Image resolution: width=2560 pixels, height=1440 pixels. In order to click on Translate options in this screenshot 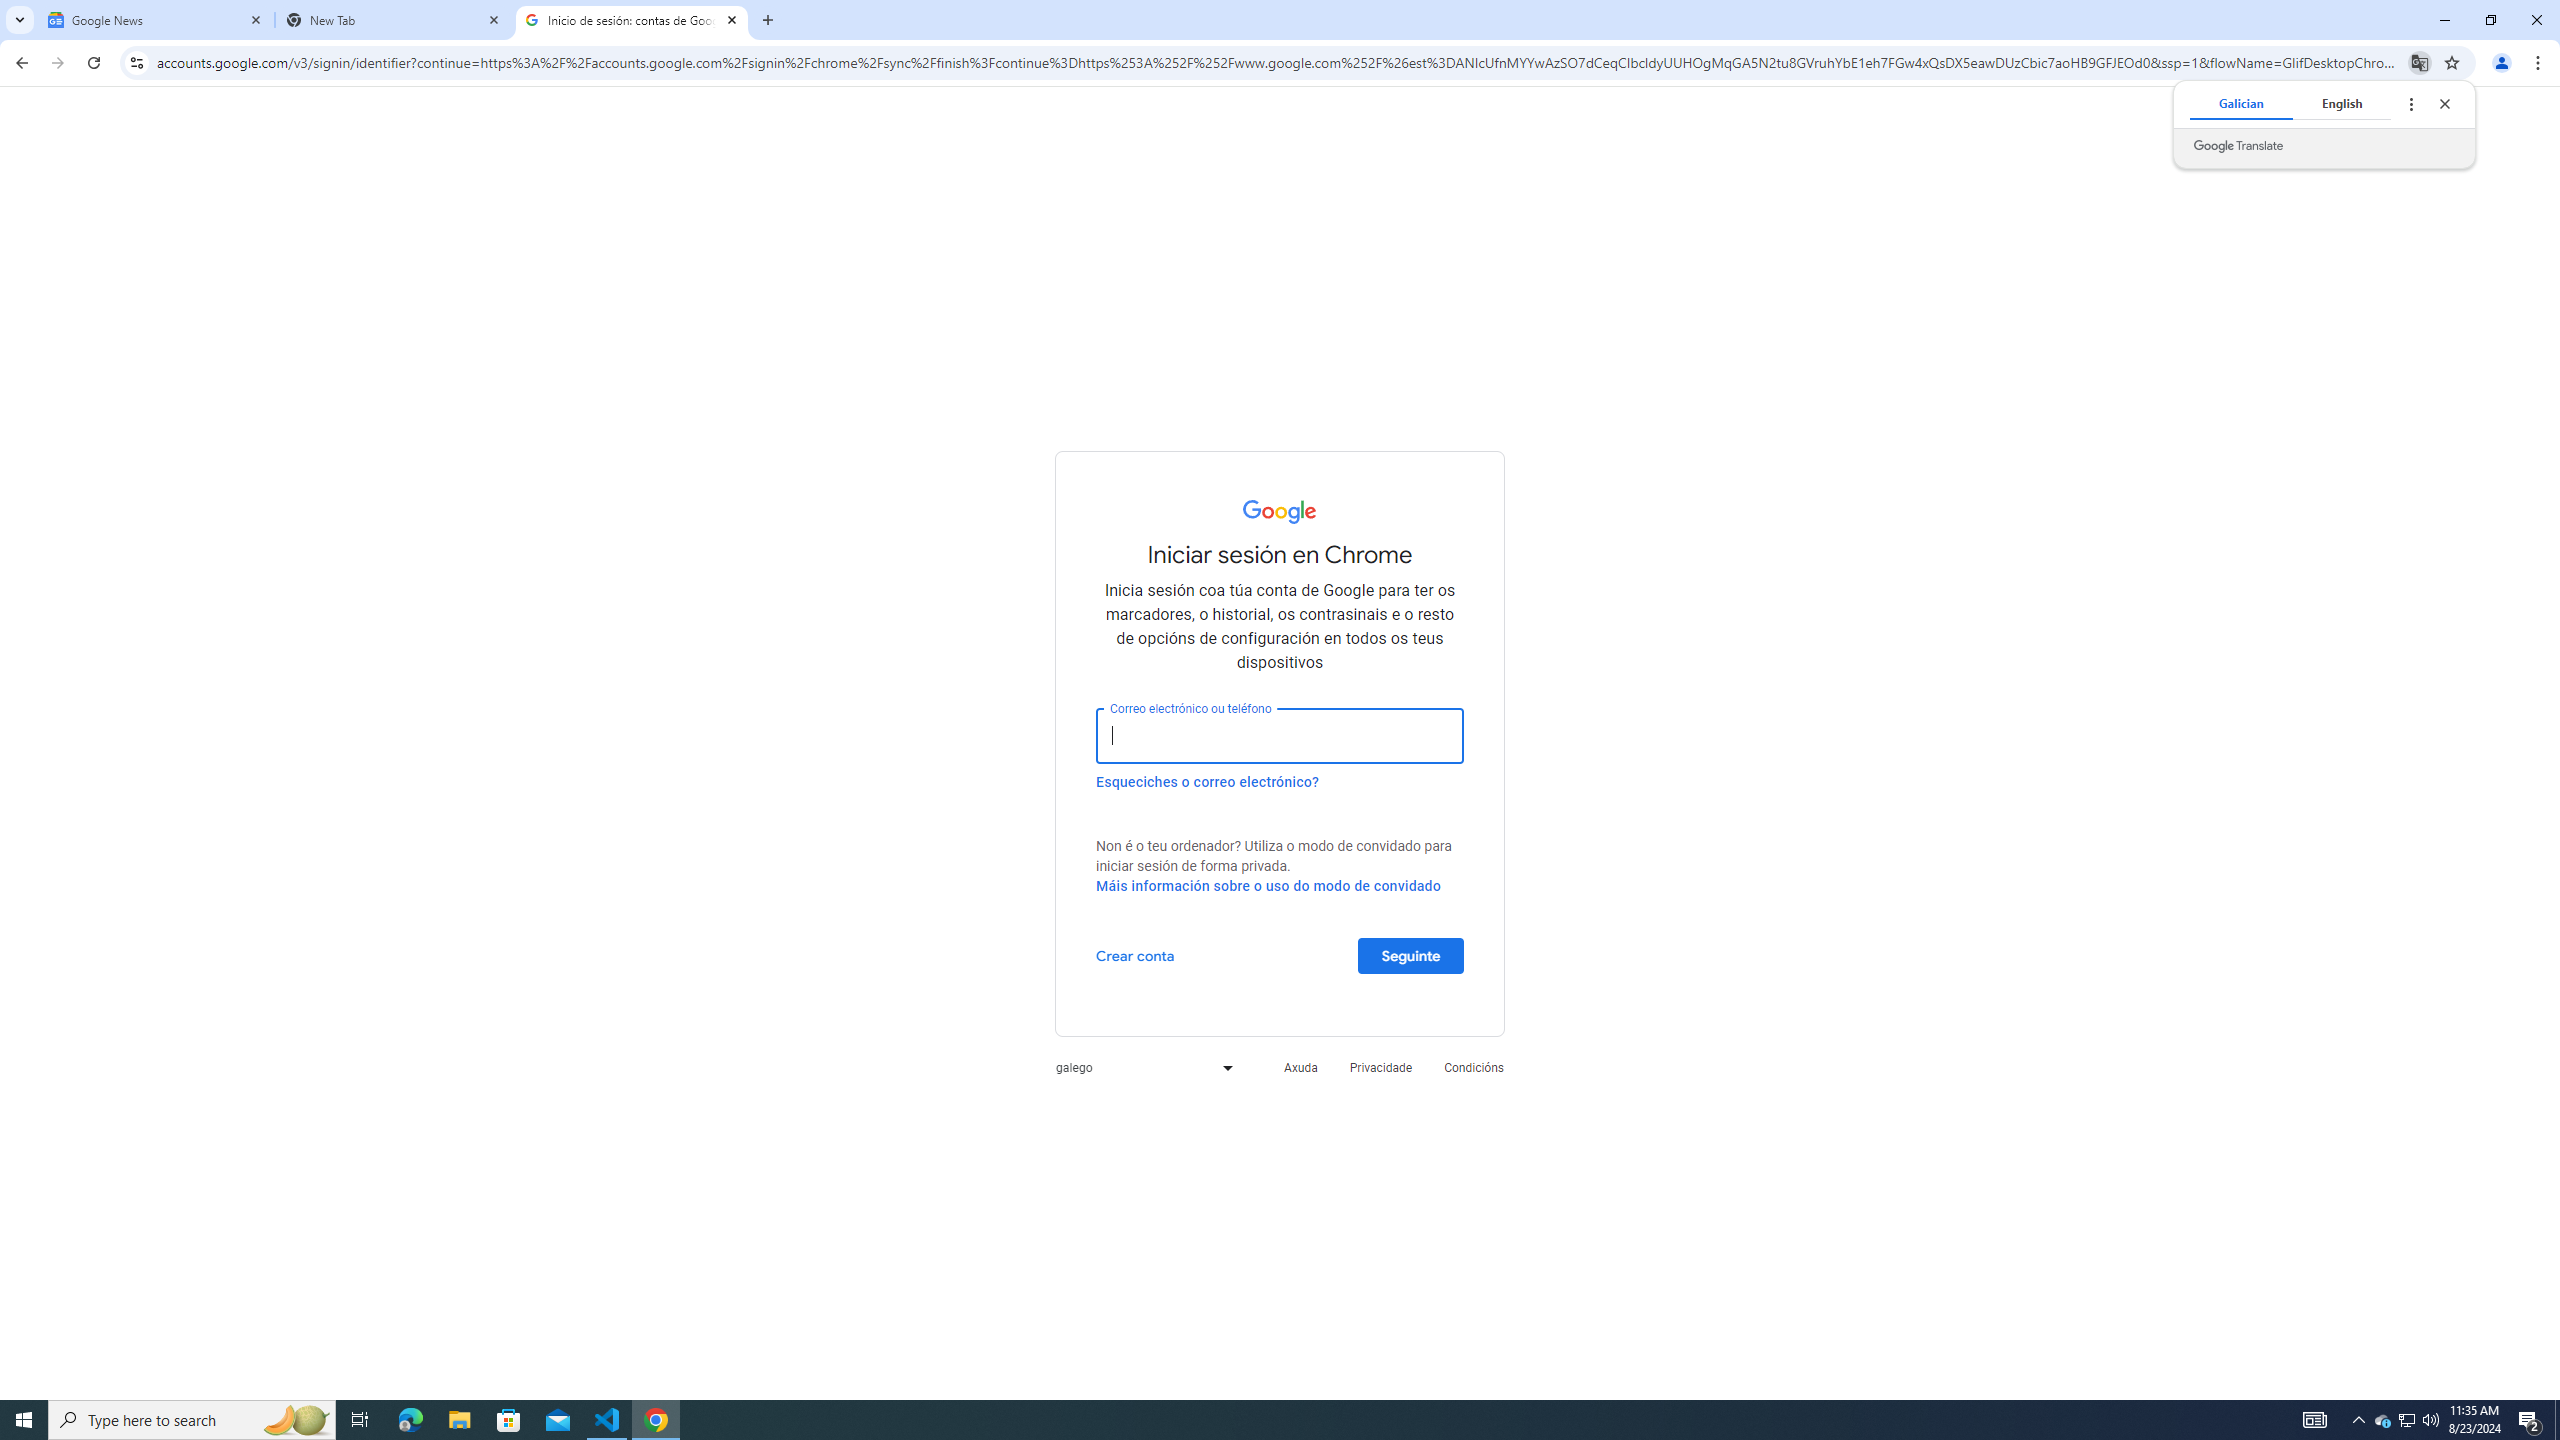, I will do `click(2410, 103)`.